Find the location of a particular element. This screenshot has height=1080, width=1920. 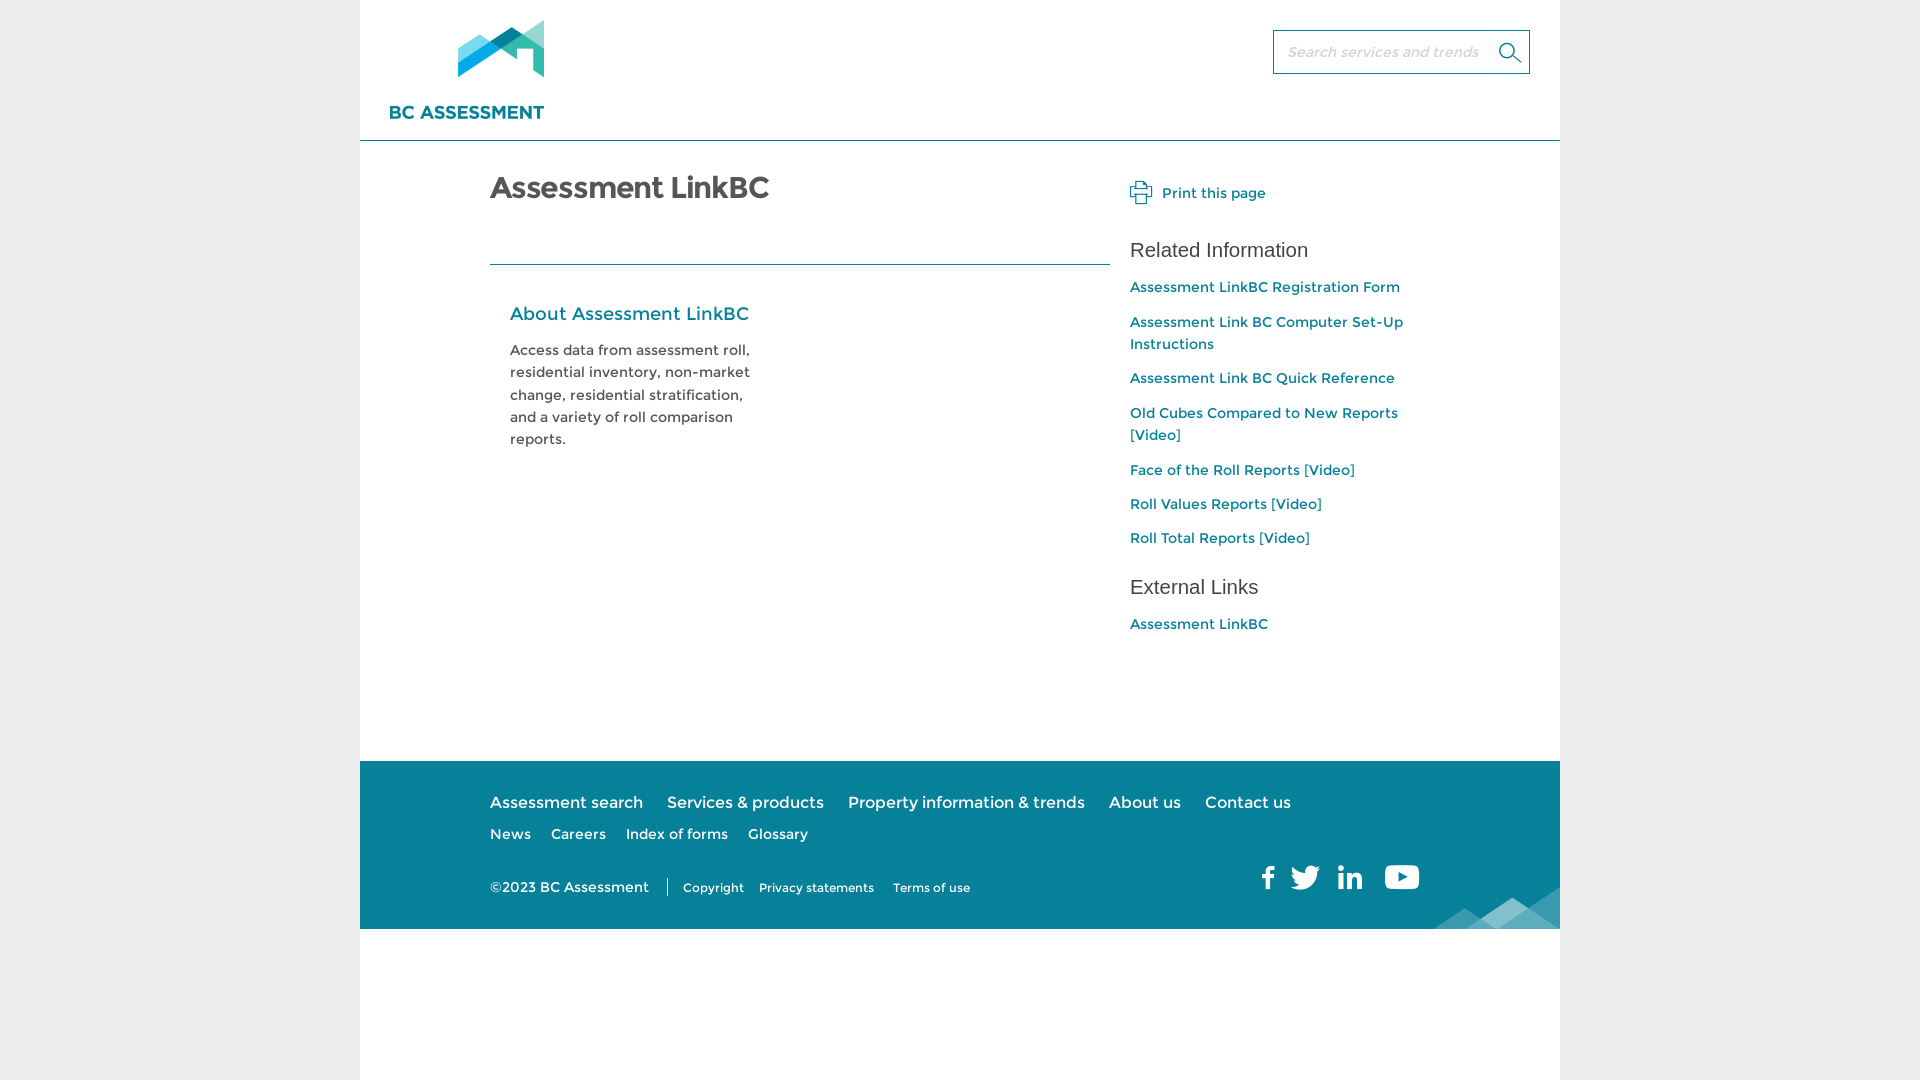

Glossary is located at coordinates (778, 834).